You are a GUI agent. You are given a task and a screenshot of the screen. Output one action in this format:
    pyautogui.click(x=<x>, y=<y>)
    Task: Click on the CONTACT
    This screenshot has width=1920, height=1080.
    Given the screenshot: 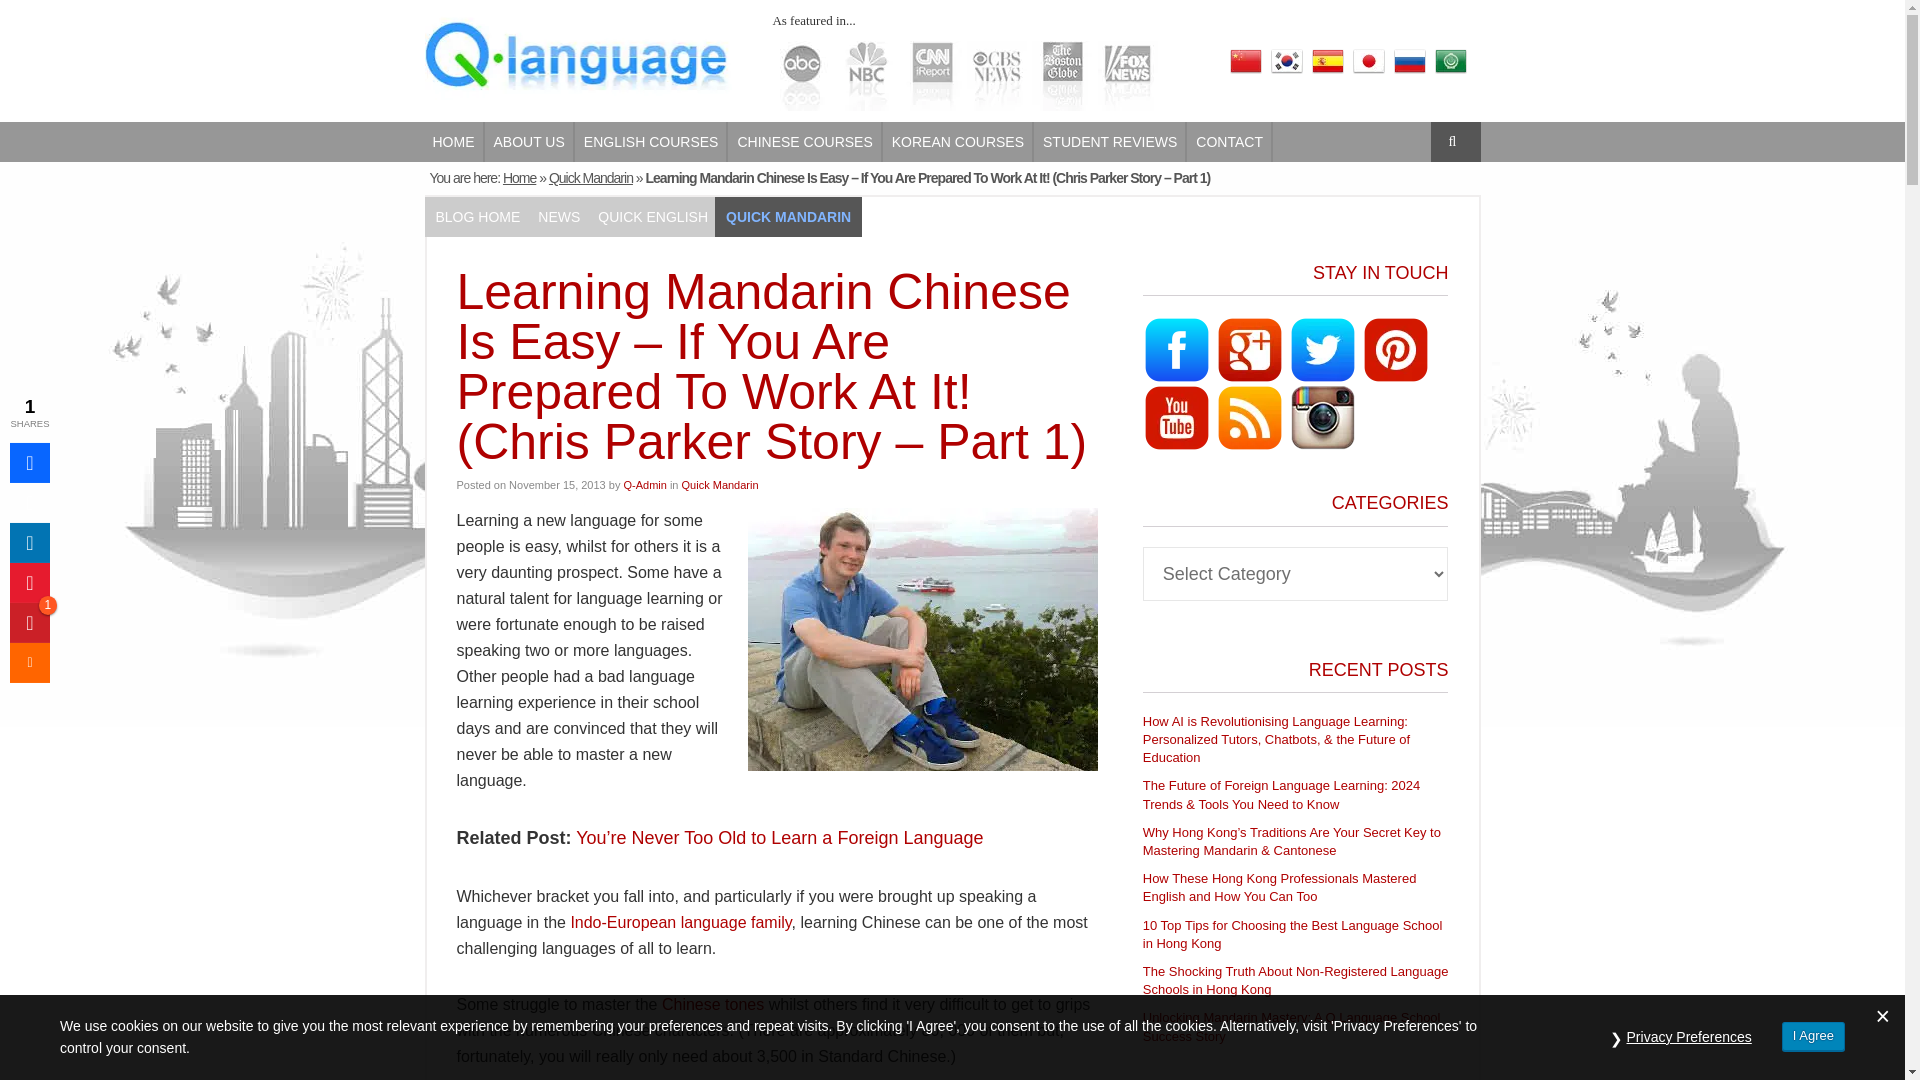 What is the action you would take?
    pyautogui.click(x=1230, y=142)
    